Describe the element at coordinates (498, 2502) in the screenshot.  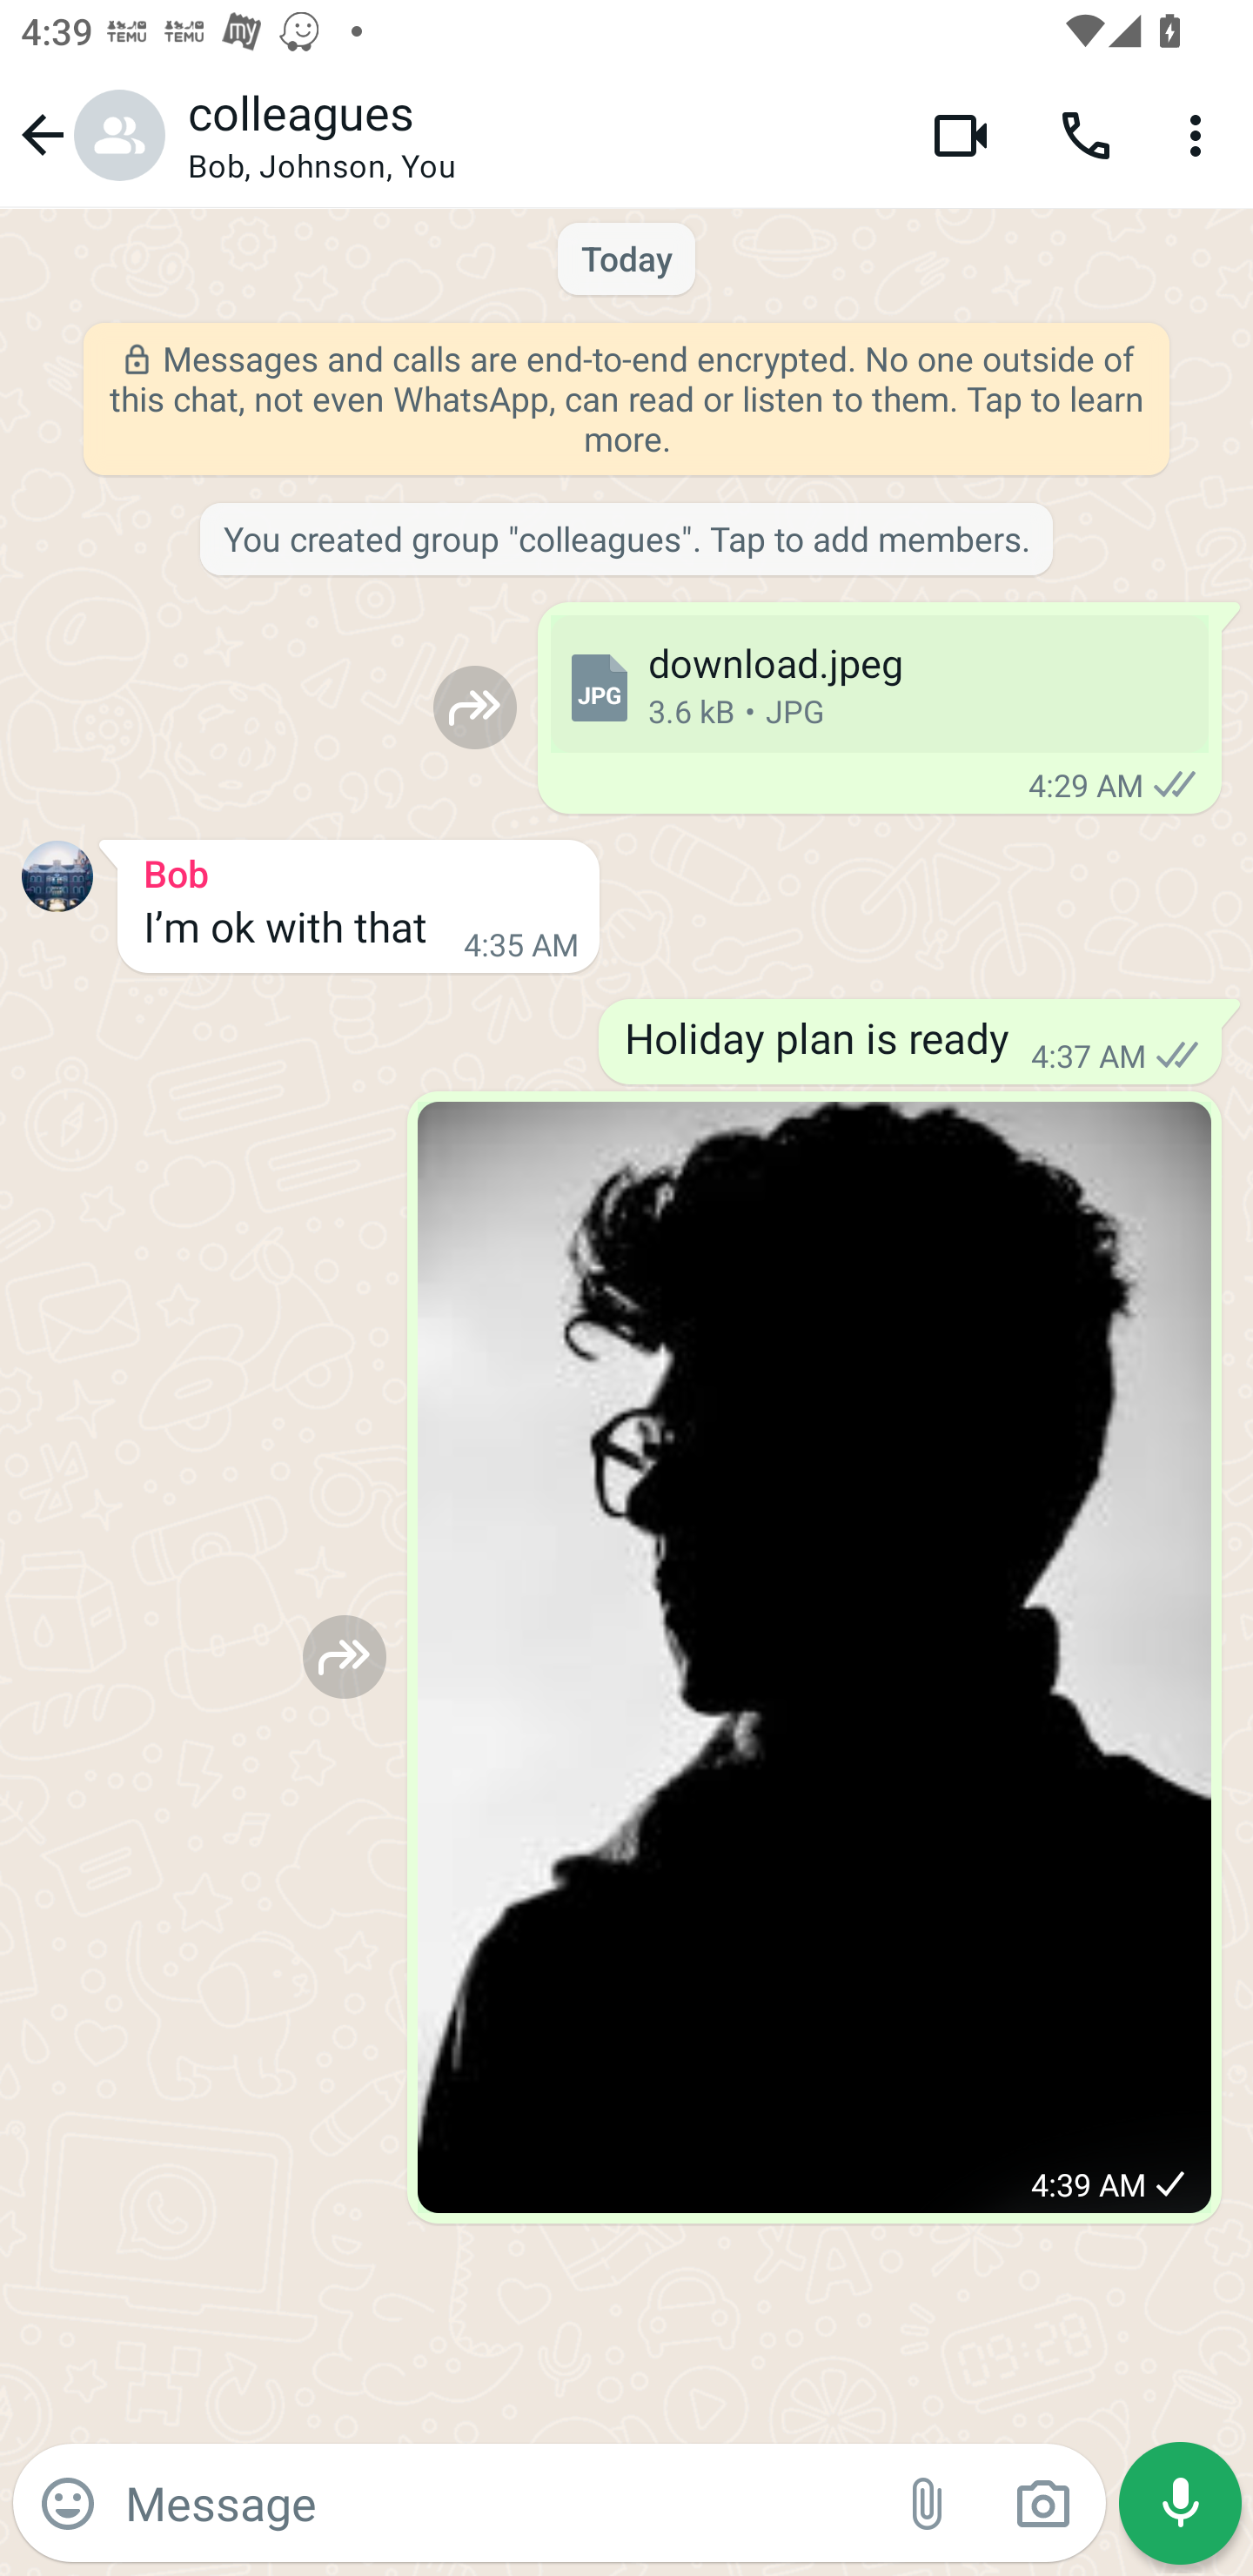
I see `Message` at that location.